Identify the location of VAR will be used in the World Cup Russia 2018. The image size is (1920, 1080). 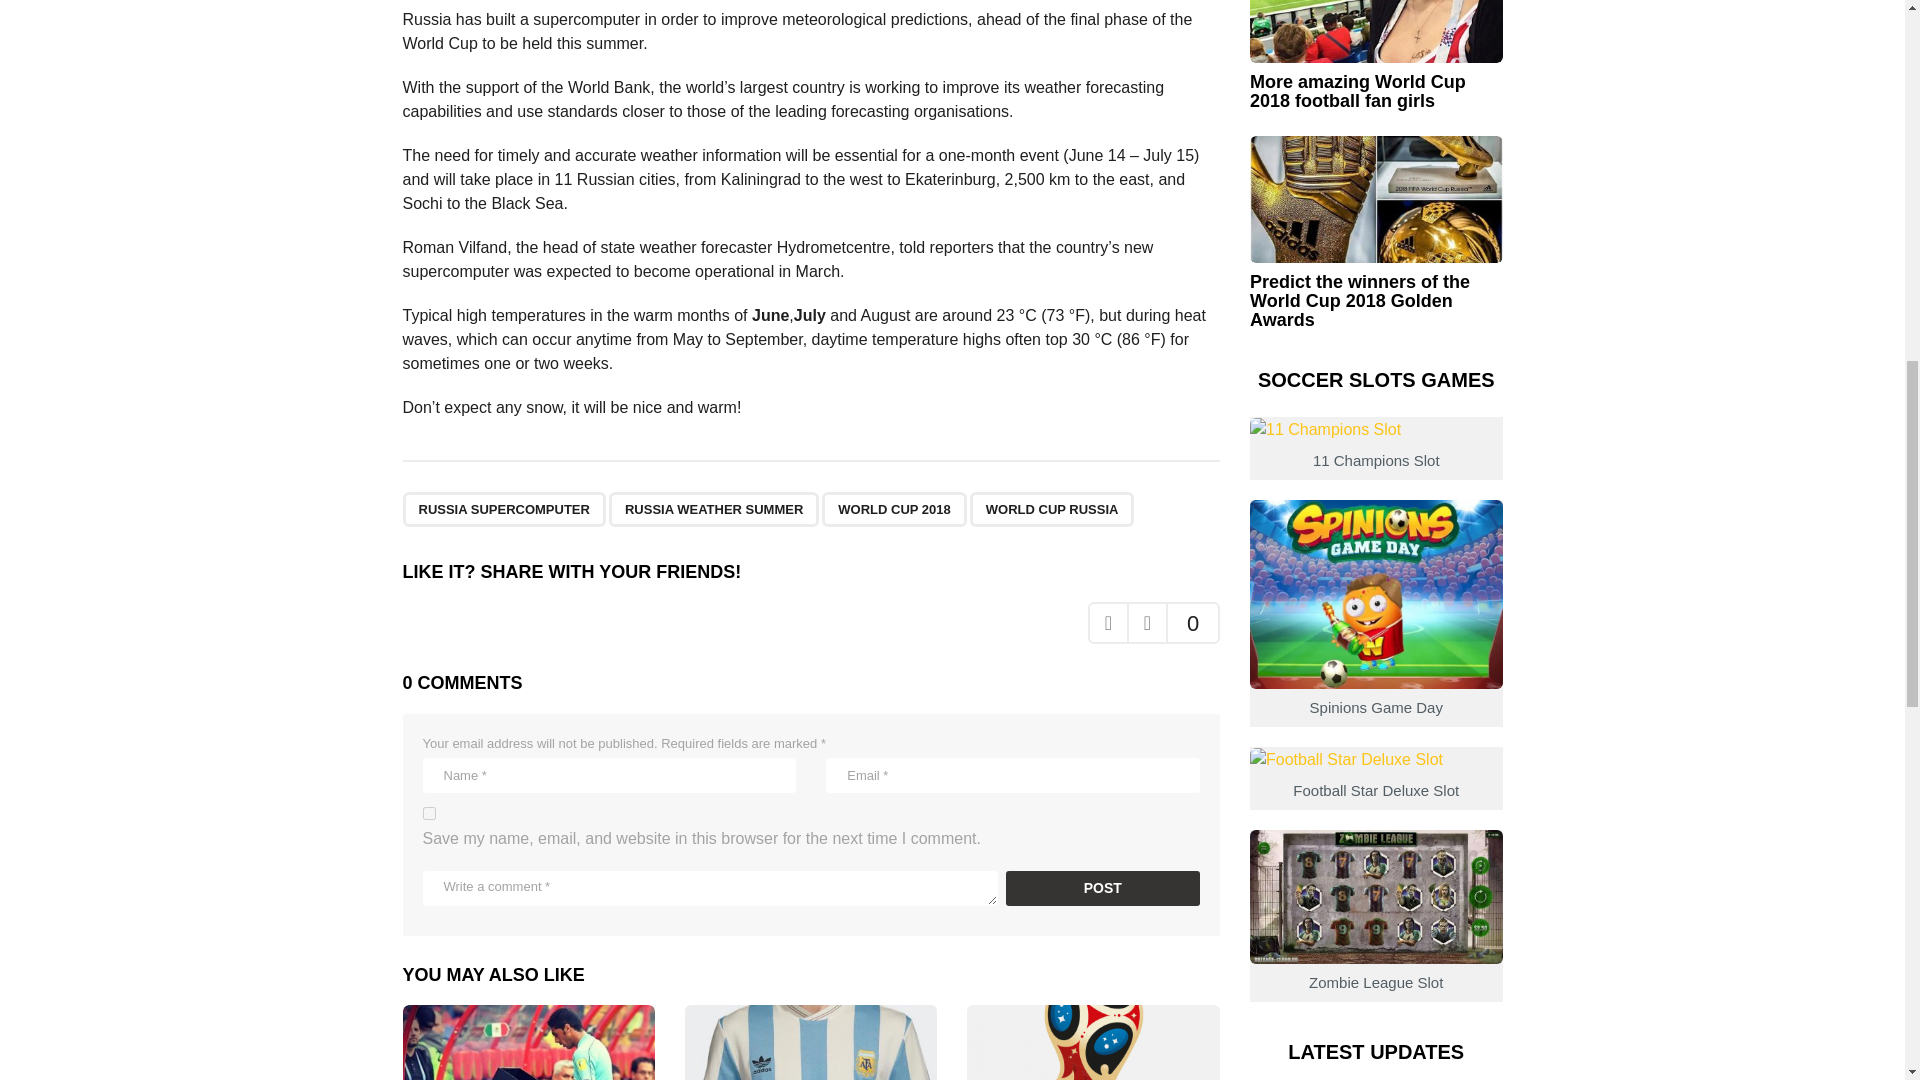
(528, 1042).